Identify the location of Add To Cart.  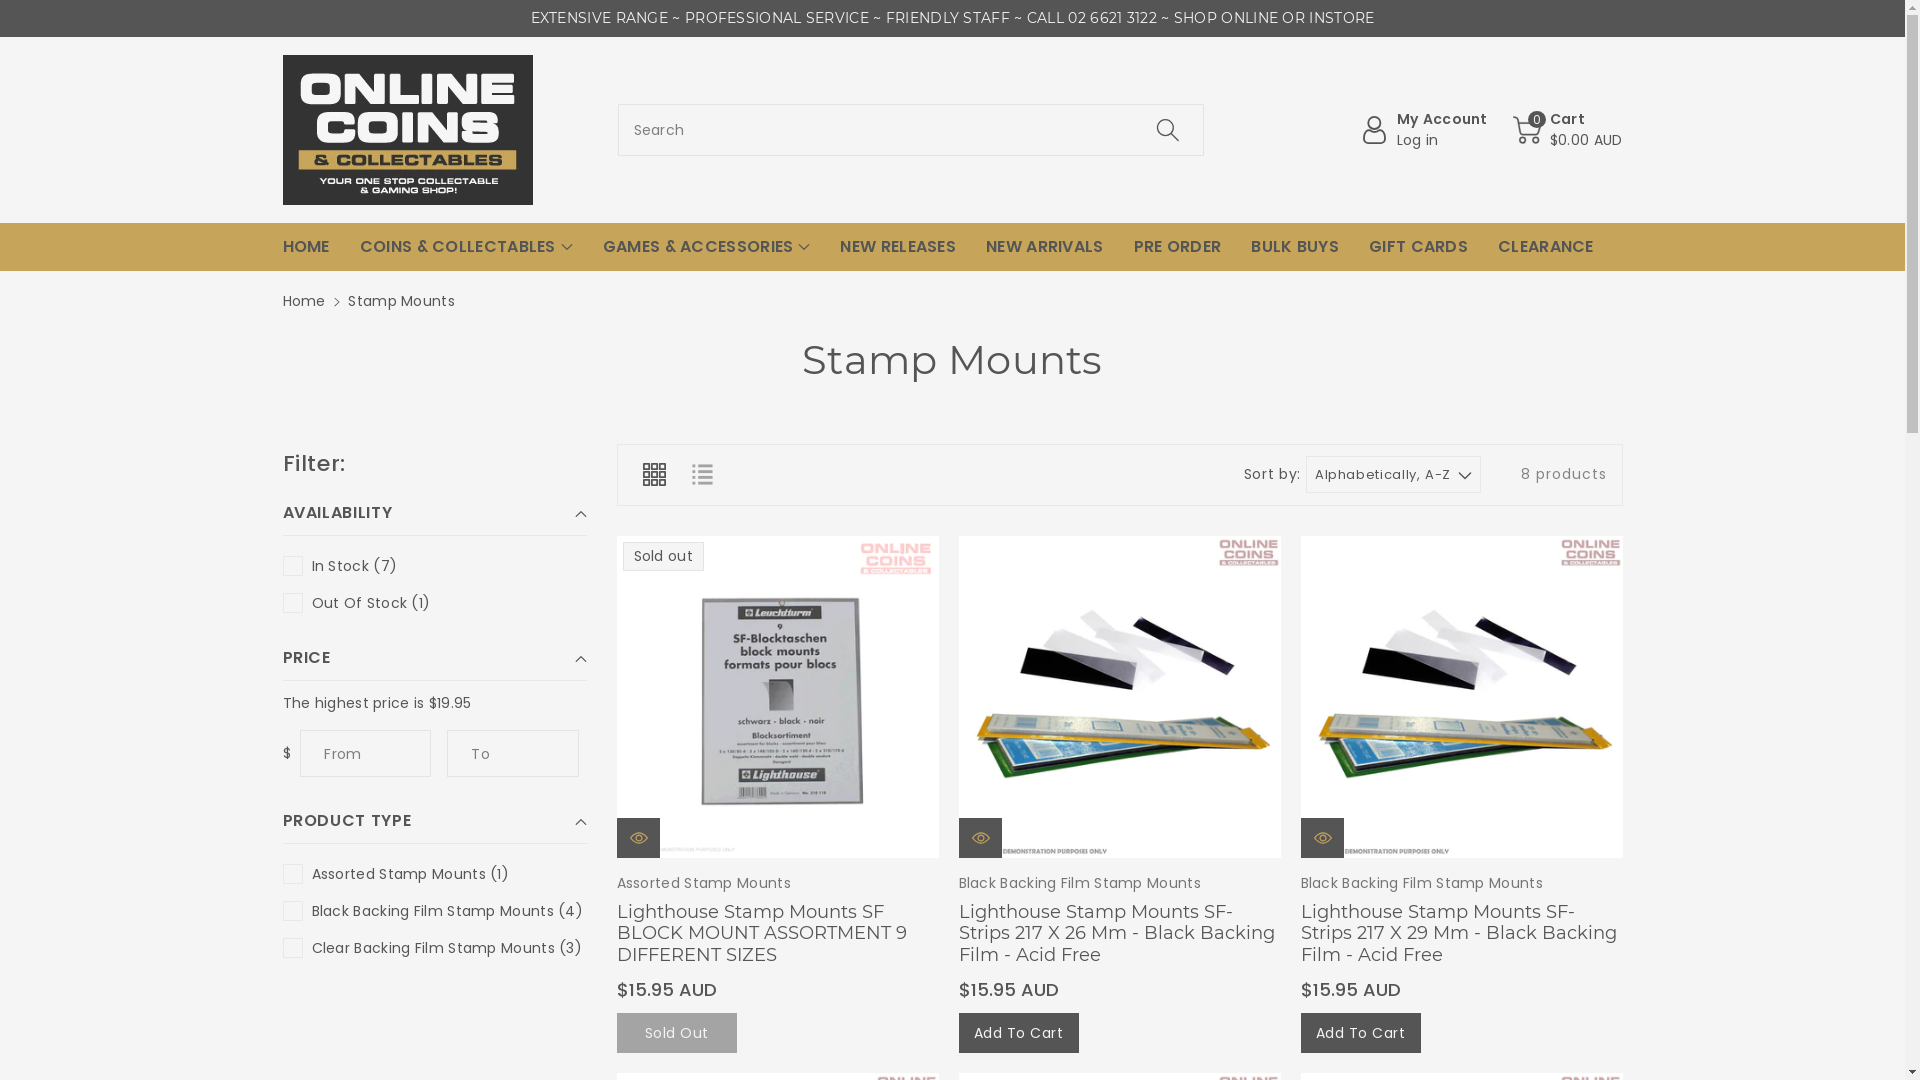
(1018, 1033).